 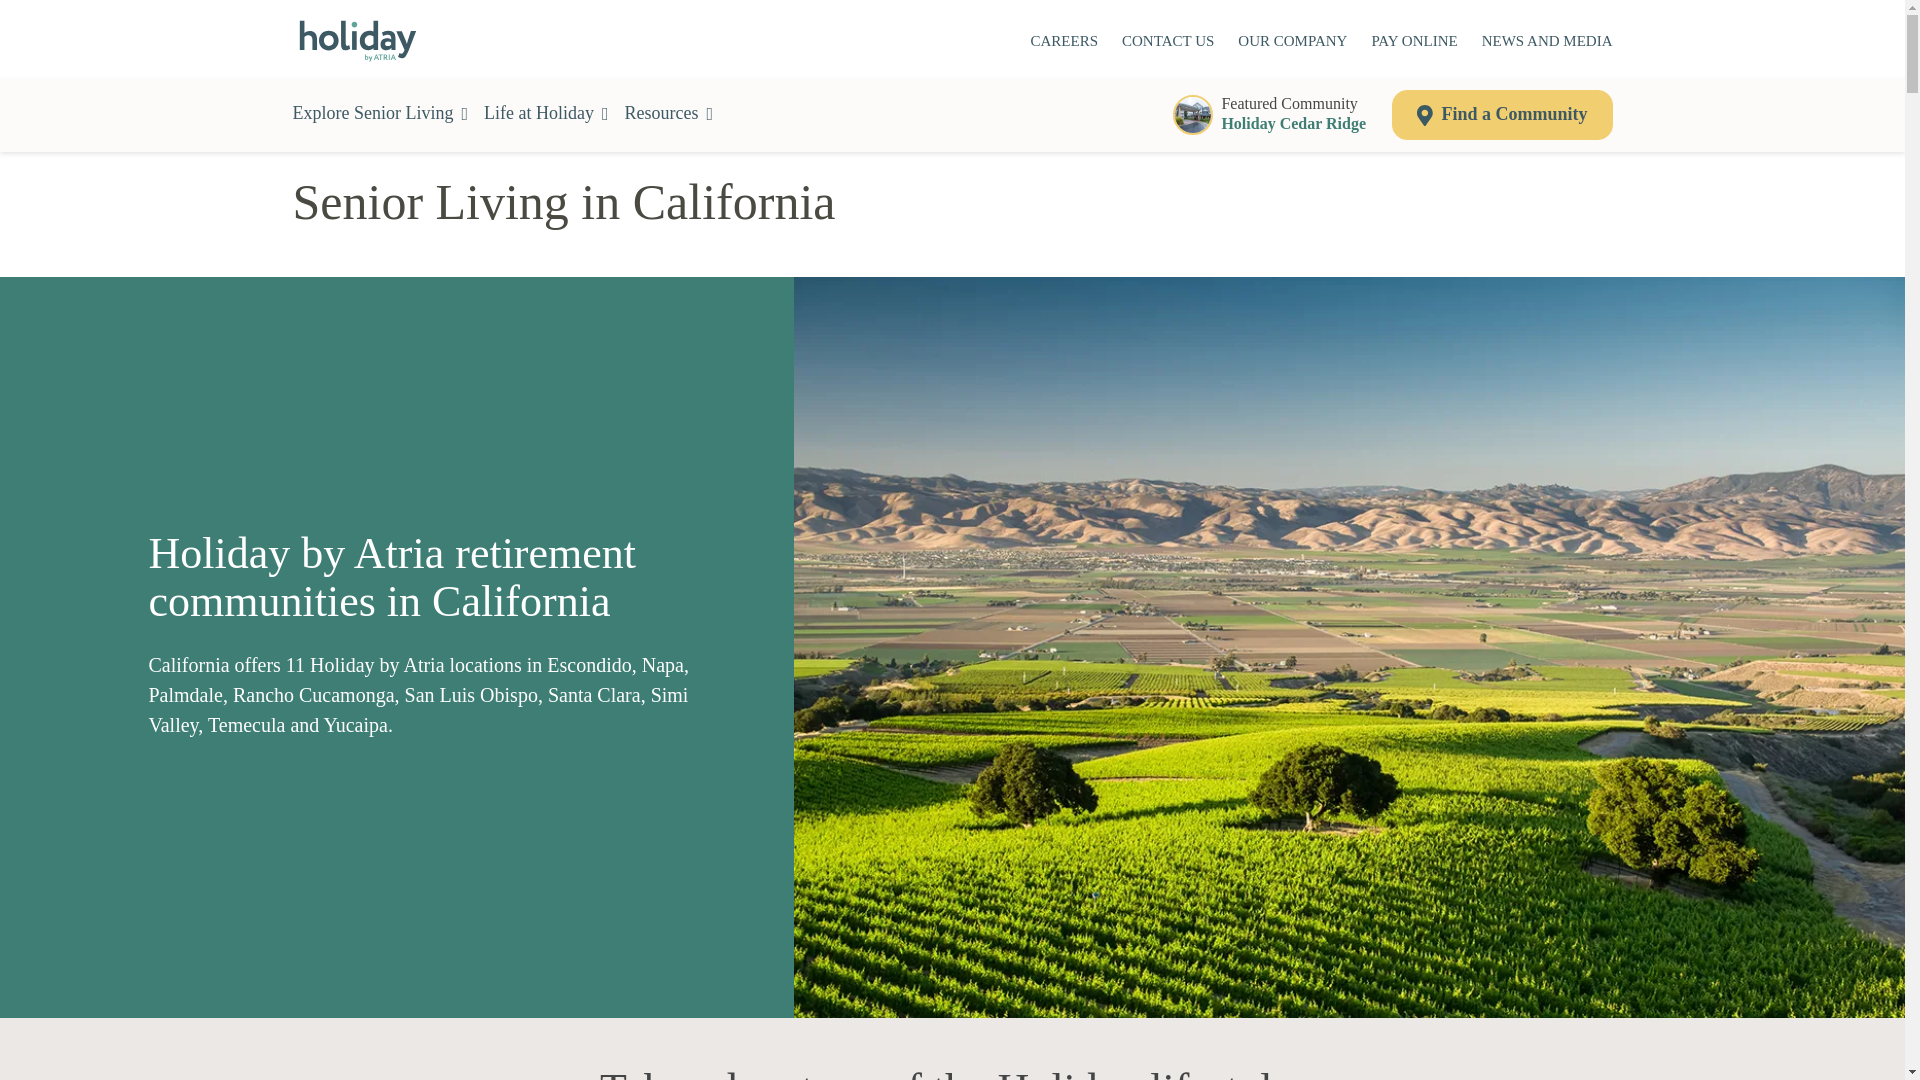 What do you see at coordinates (380, 114) in the screenshot?
I see `Explore Senior Living` at bounding box center [380, 114].